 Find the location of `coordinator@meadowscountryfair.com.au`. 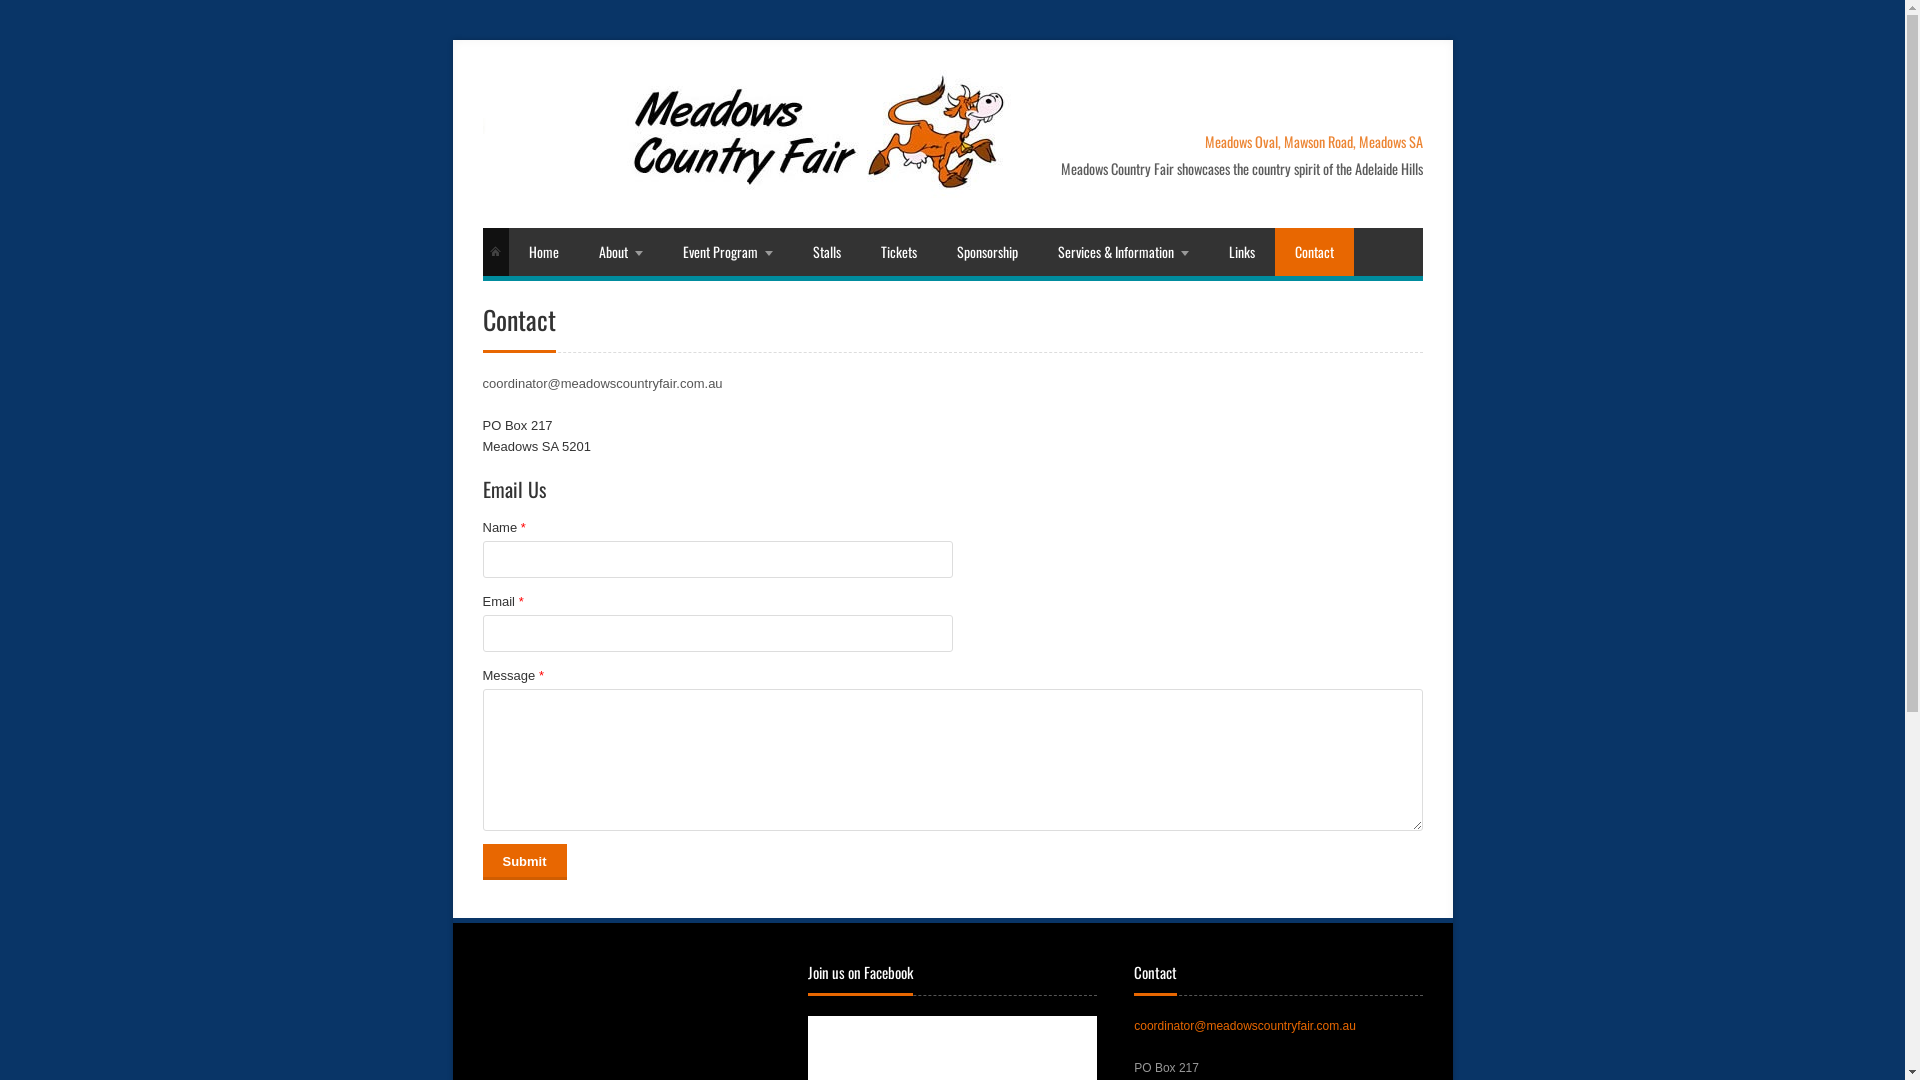

coordinator@meadowscountryfair.com.au is located at coordinates (602, 384).